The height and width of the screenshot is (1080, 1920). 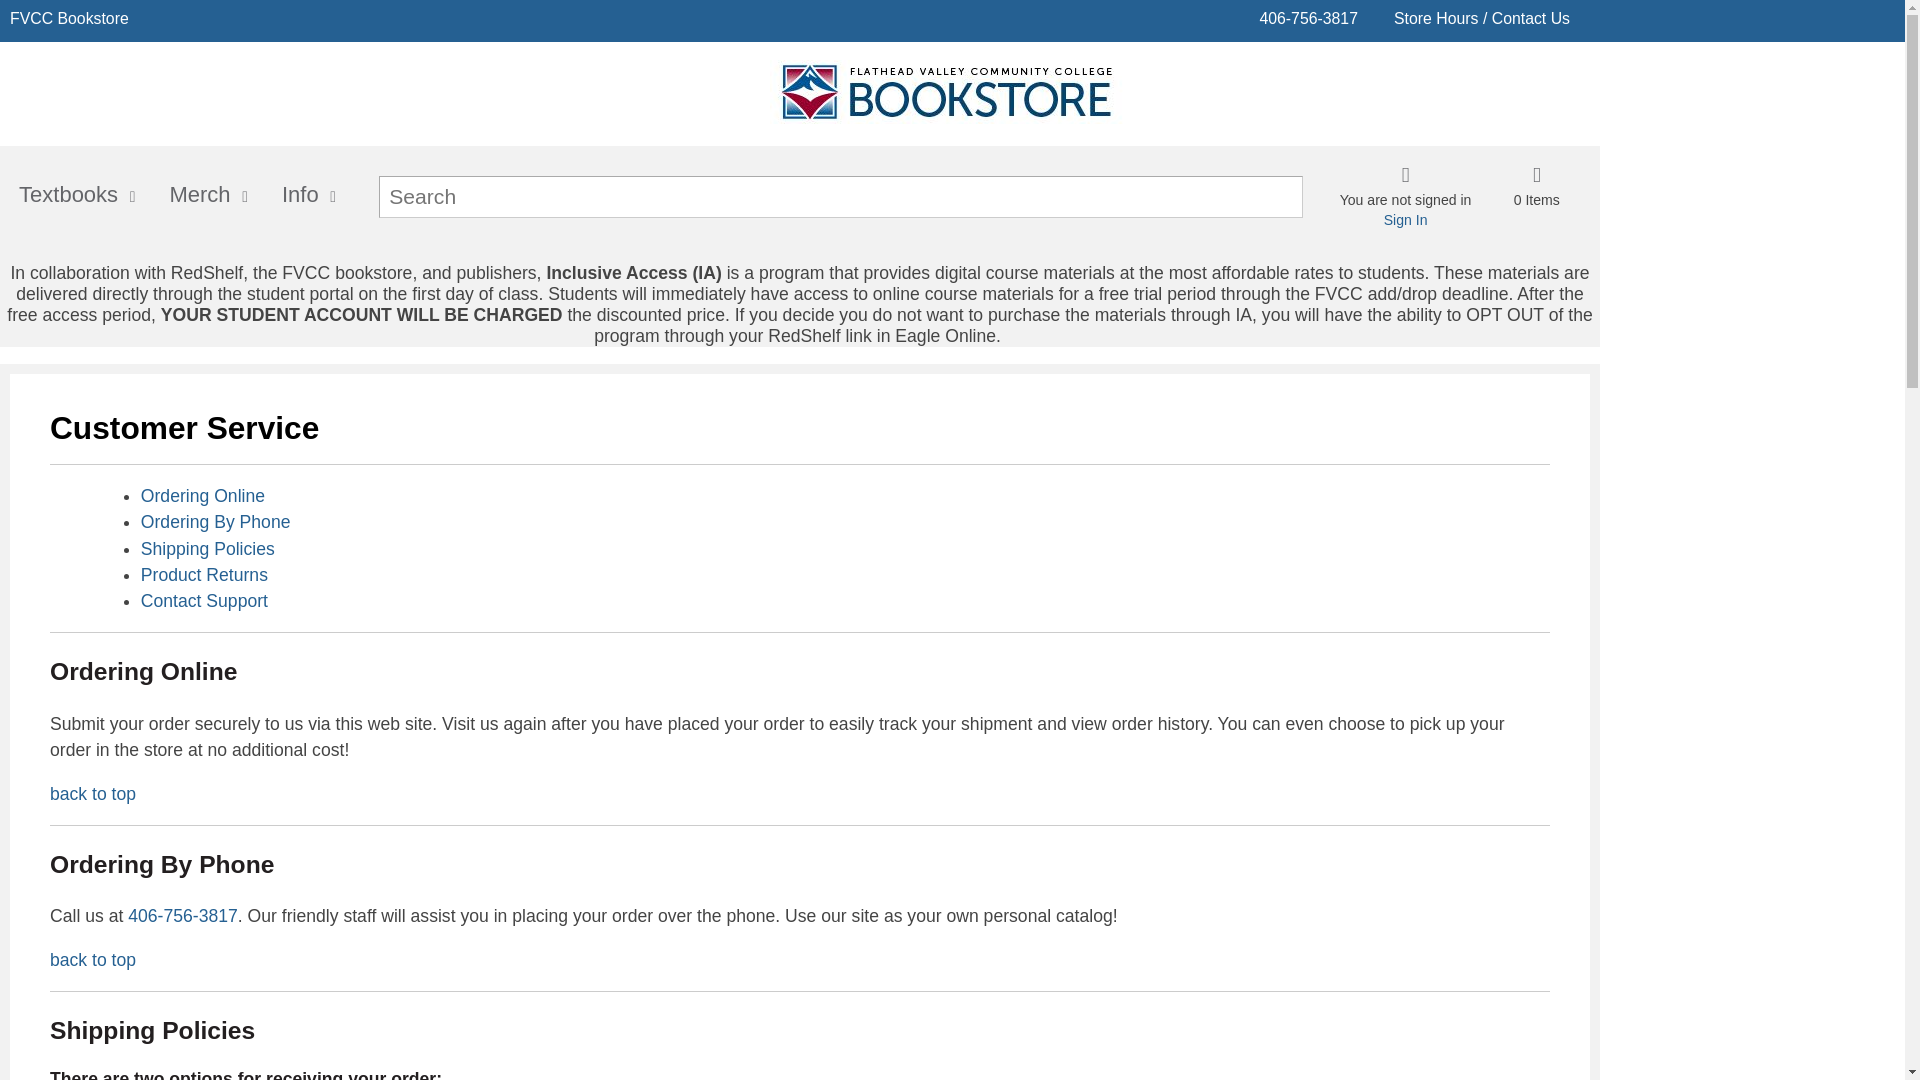 I want to click on FVCC Bookstore, so click(x=68, y=18).